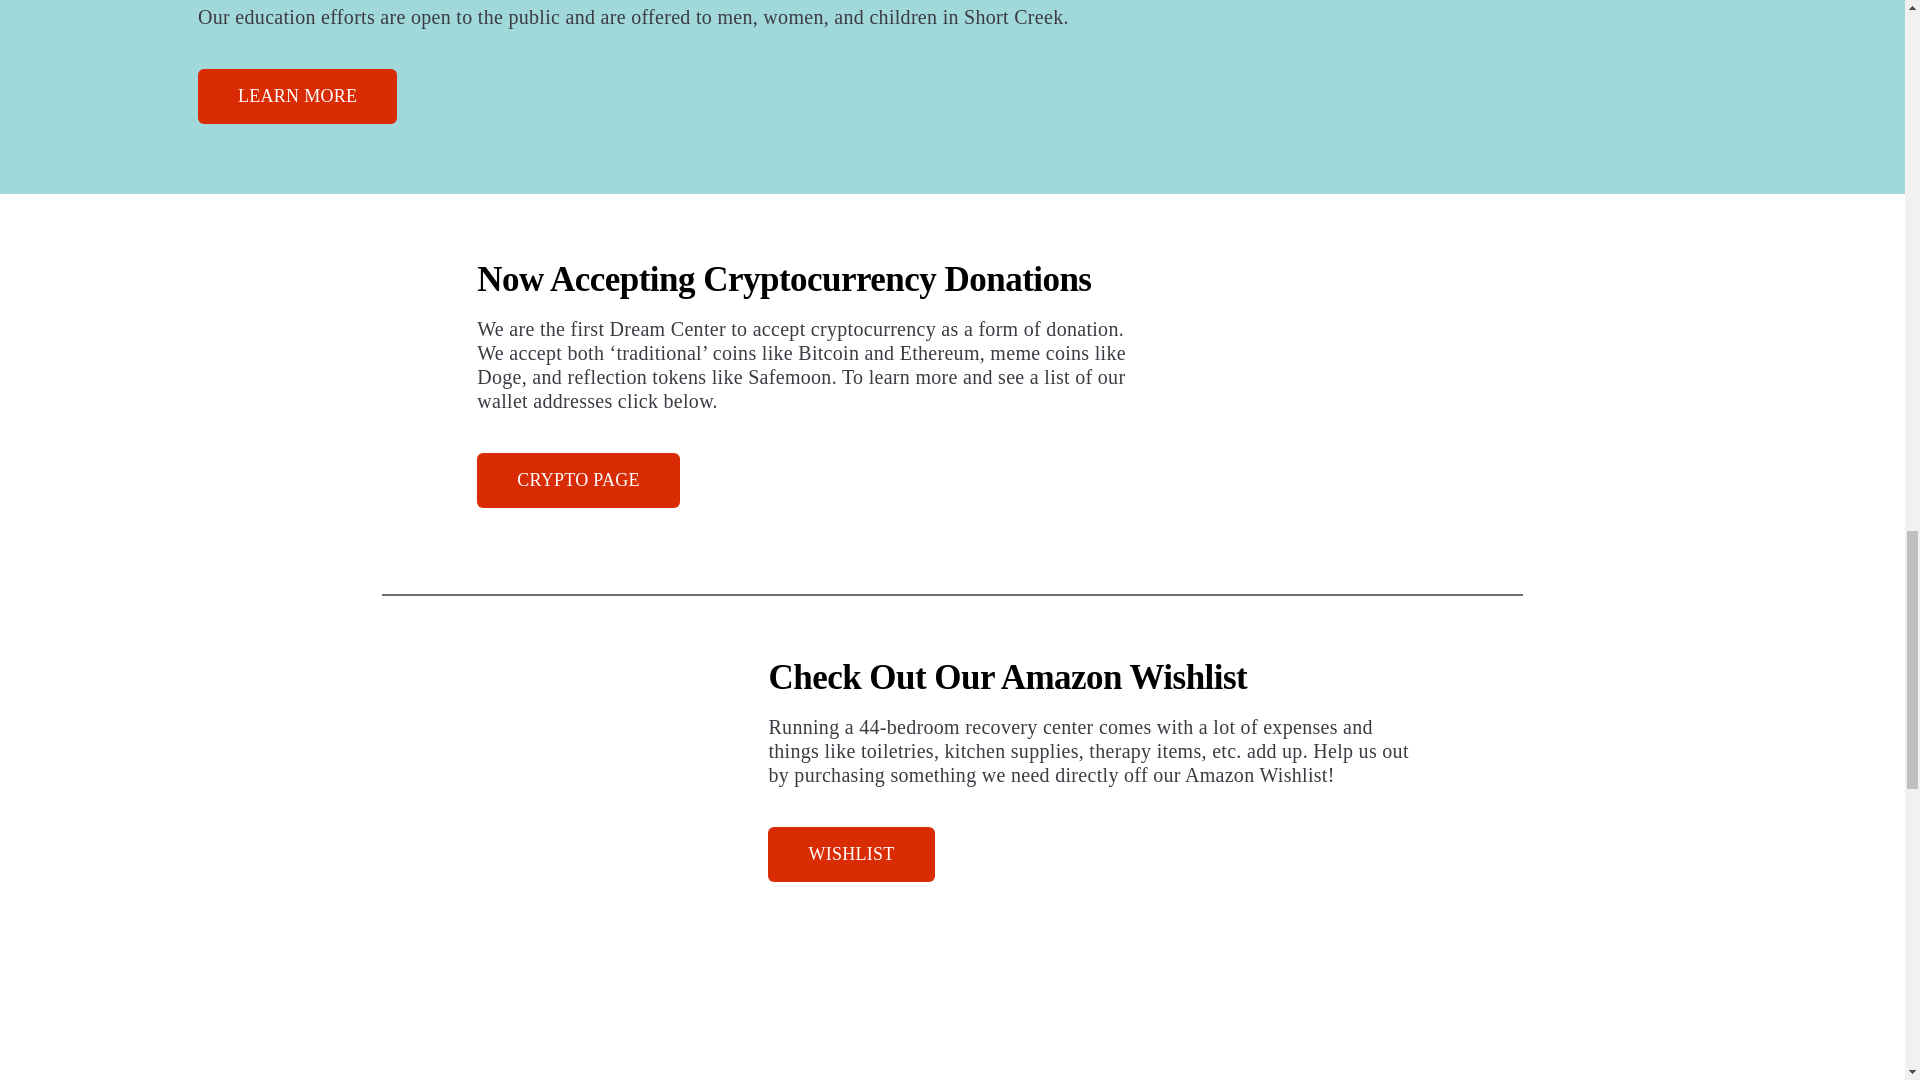  I want to click on SCDC-People-at-Meeting, so click(568, 794).